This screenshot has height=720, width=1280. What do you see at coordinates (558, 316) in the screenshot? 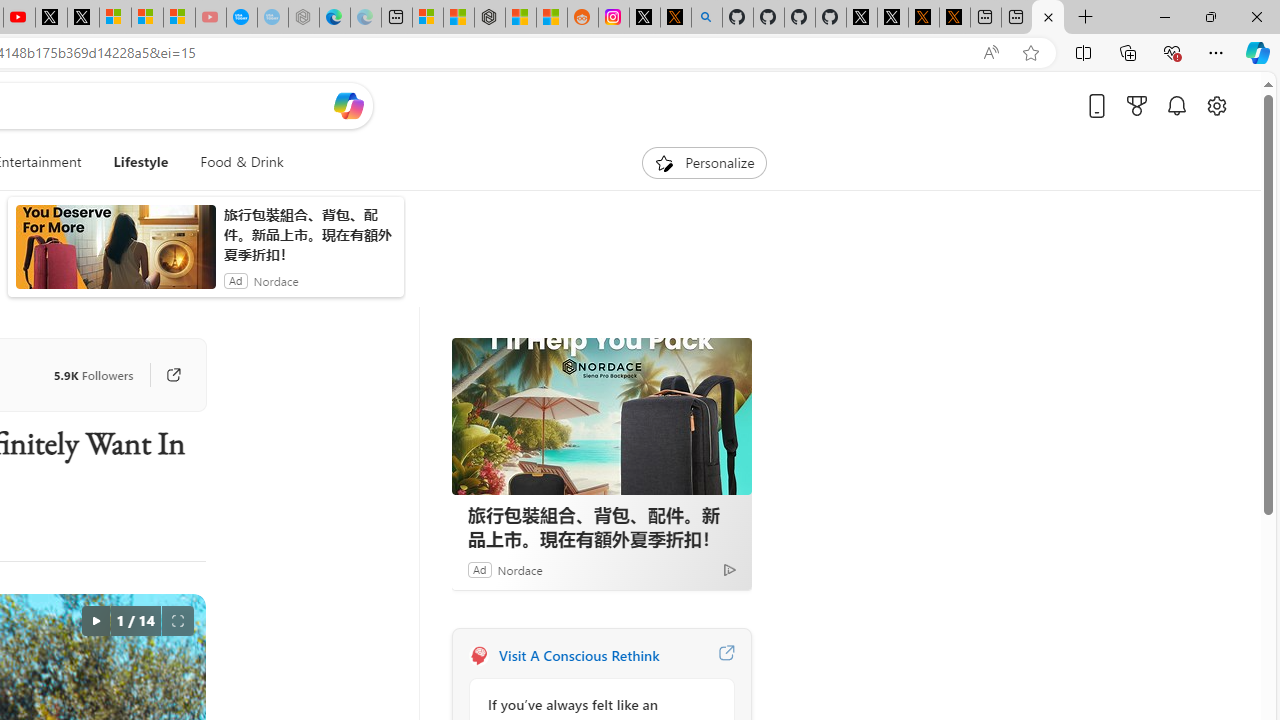
I see `My location` at bounding box center [558, 316].